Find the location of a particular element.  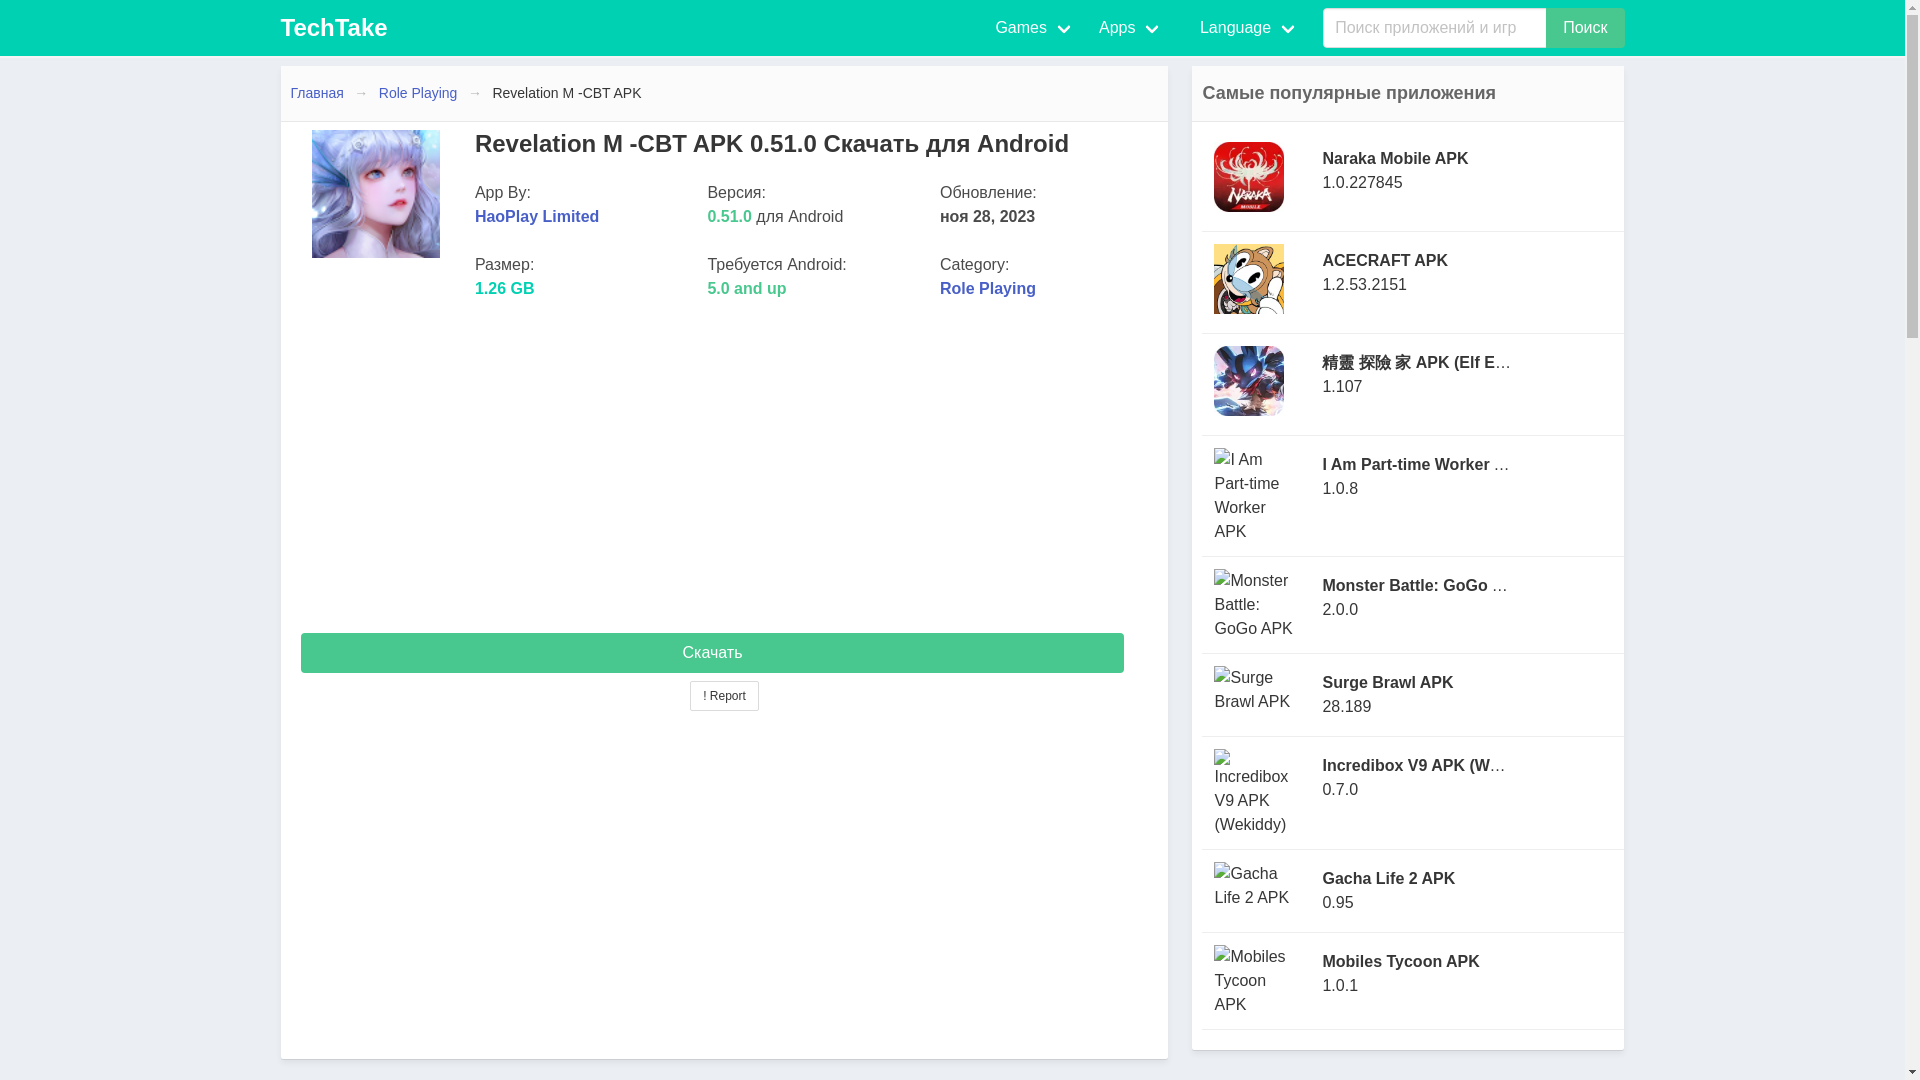

I Am Part-time Worker APK is located at coordinates (1418, 496).